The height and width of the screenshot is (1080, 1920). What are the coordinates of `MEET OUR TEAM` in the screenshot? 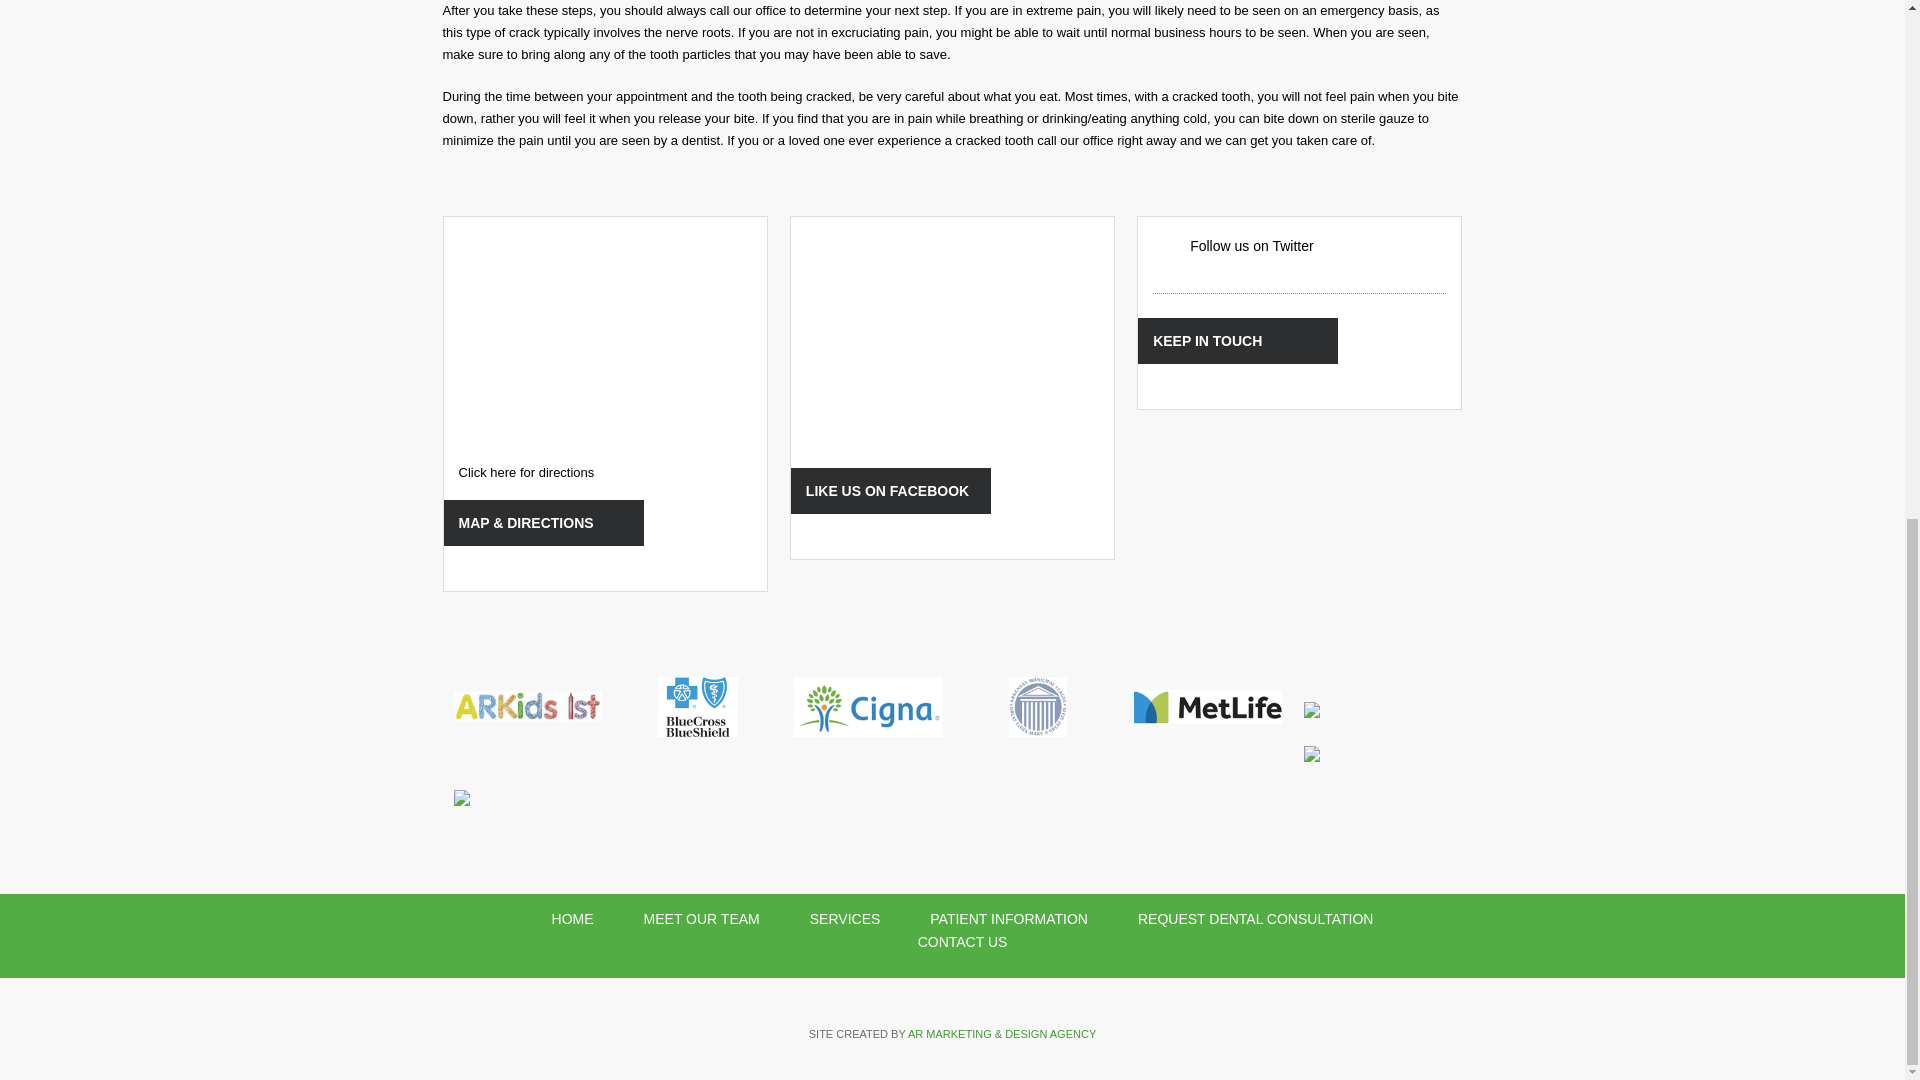 It's located at (702, 918).